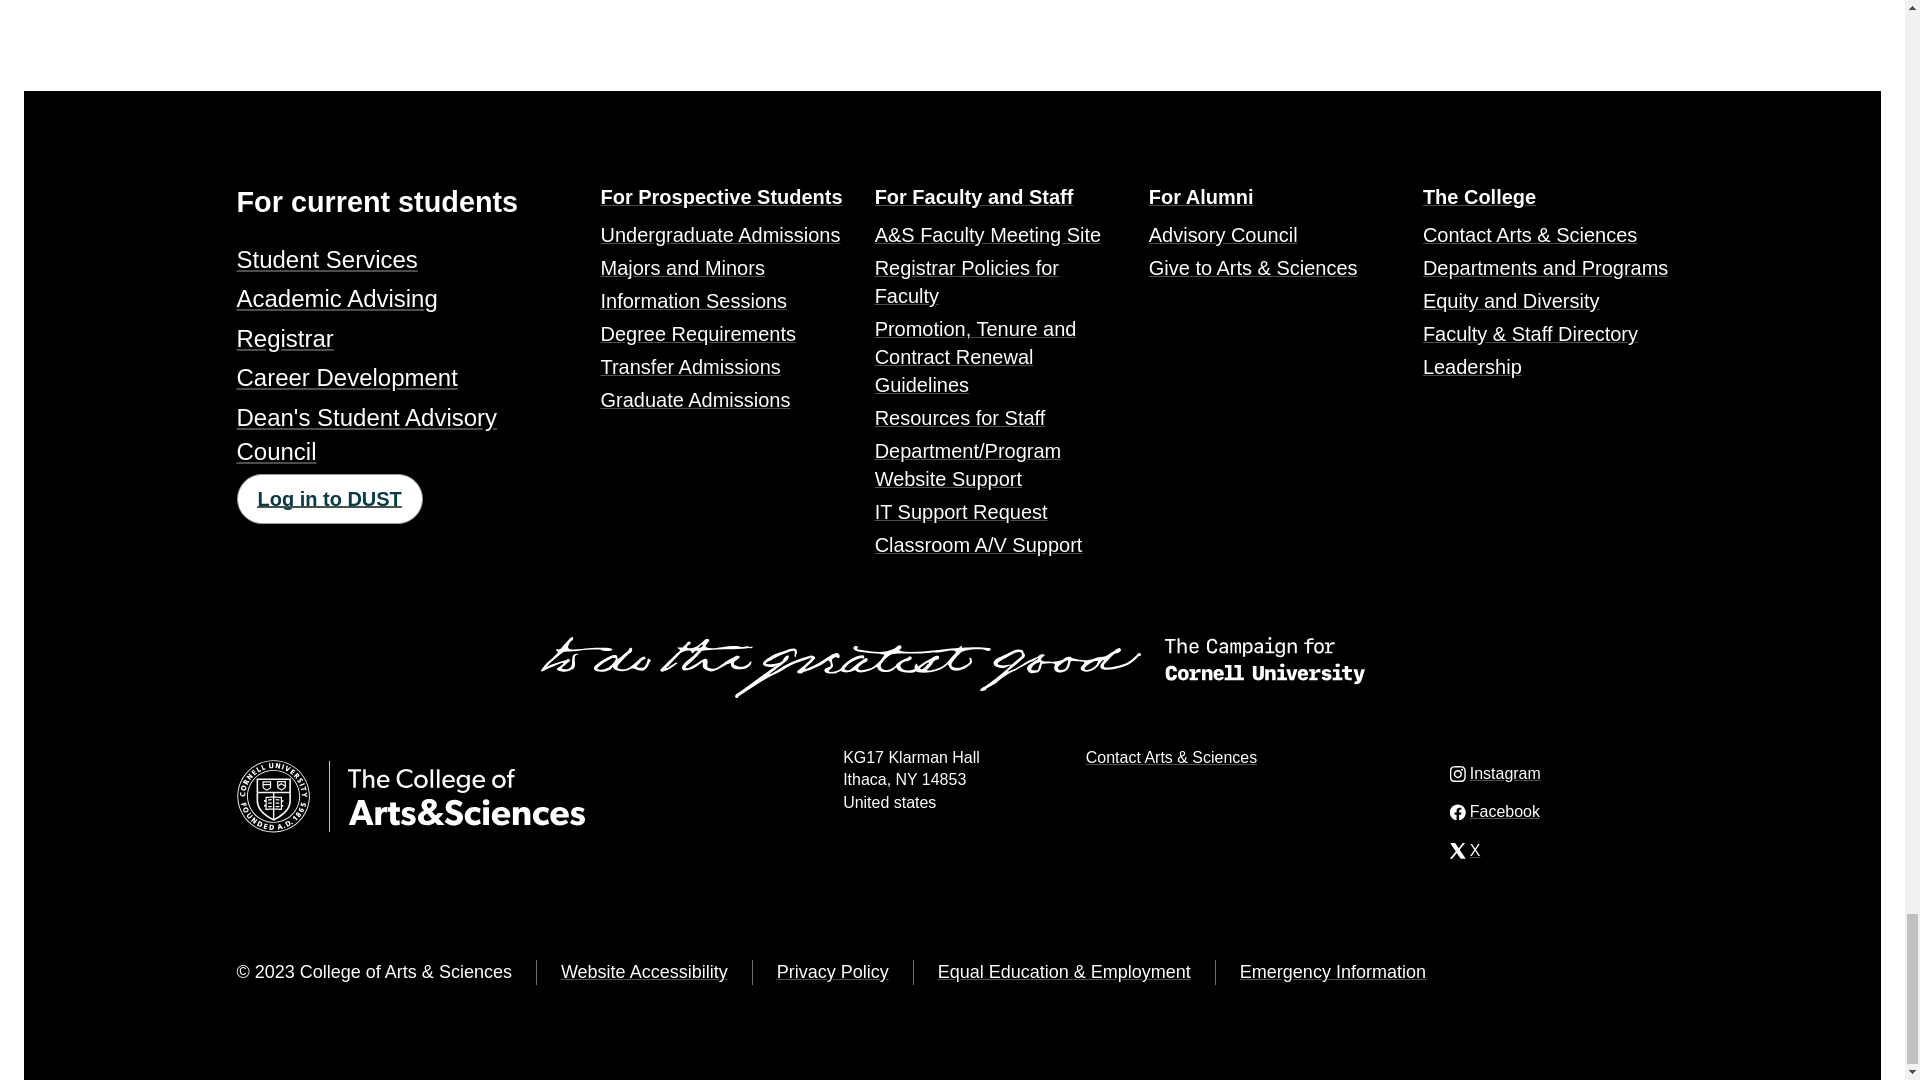  Describe the element at coordinates (272, 796) in the screenshot. I see `Cornell University` at that location.